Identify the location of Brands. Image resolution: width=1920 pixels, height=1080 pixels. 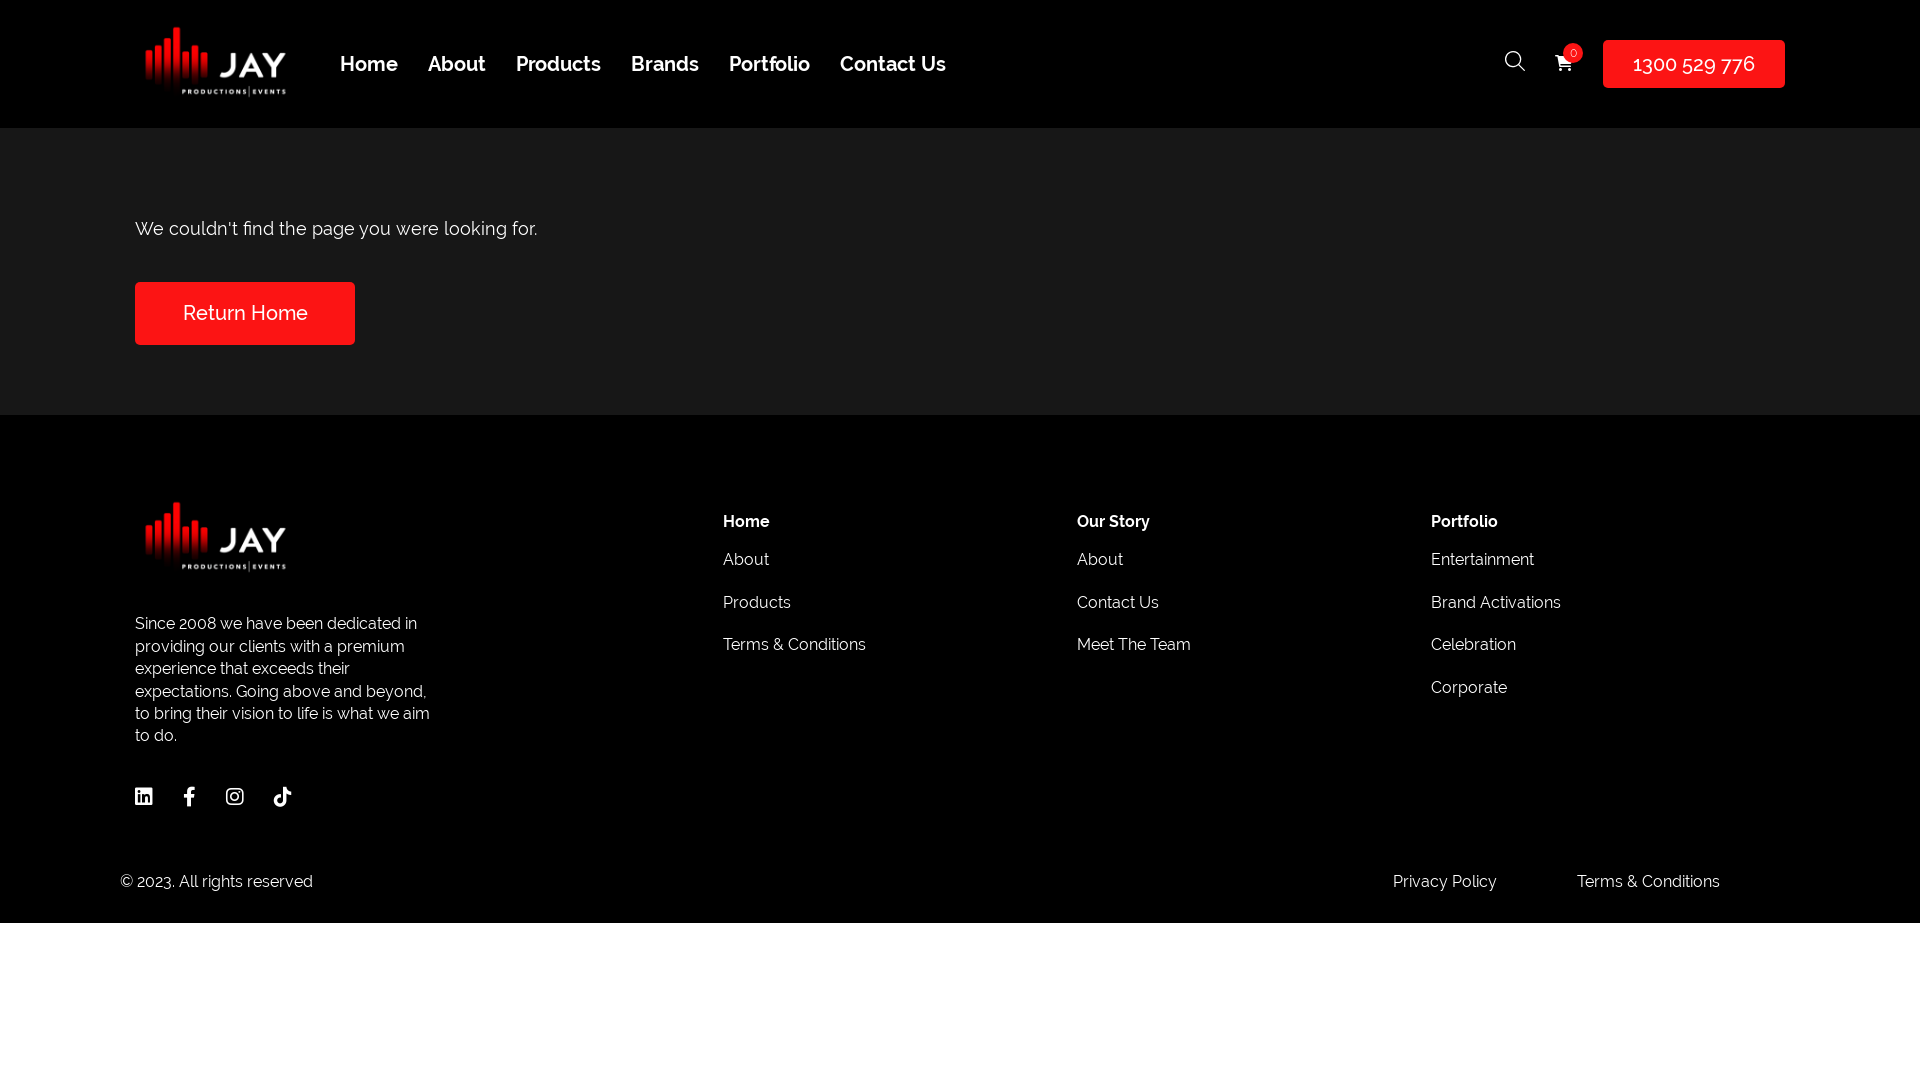
(665, 64).